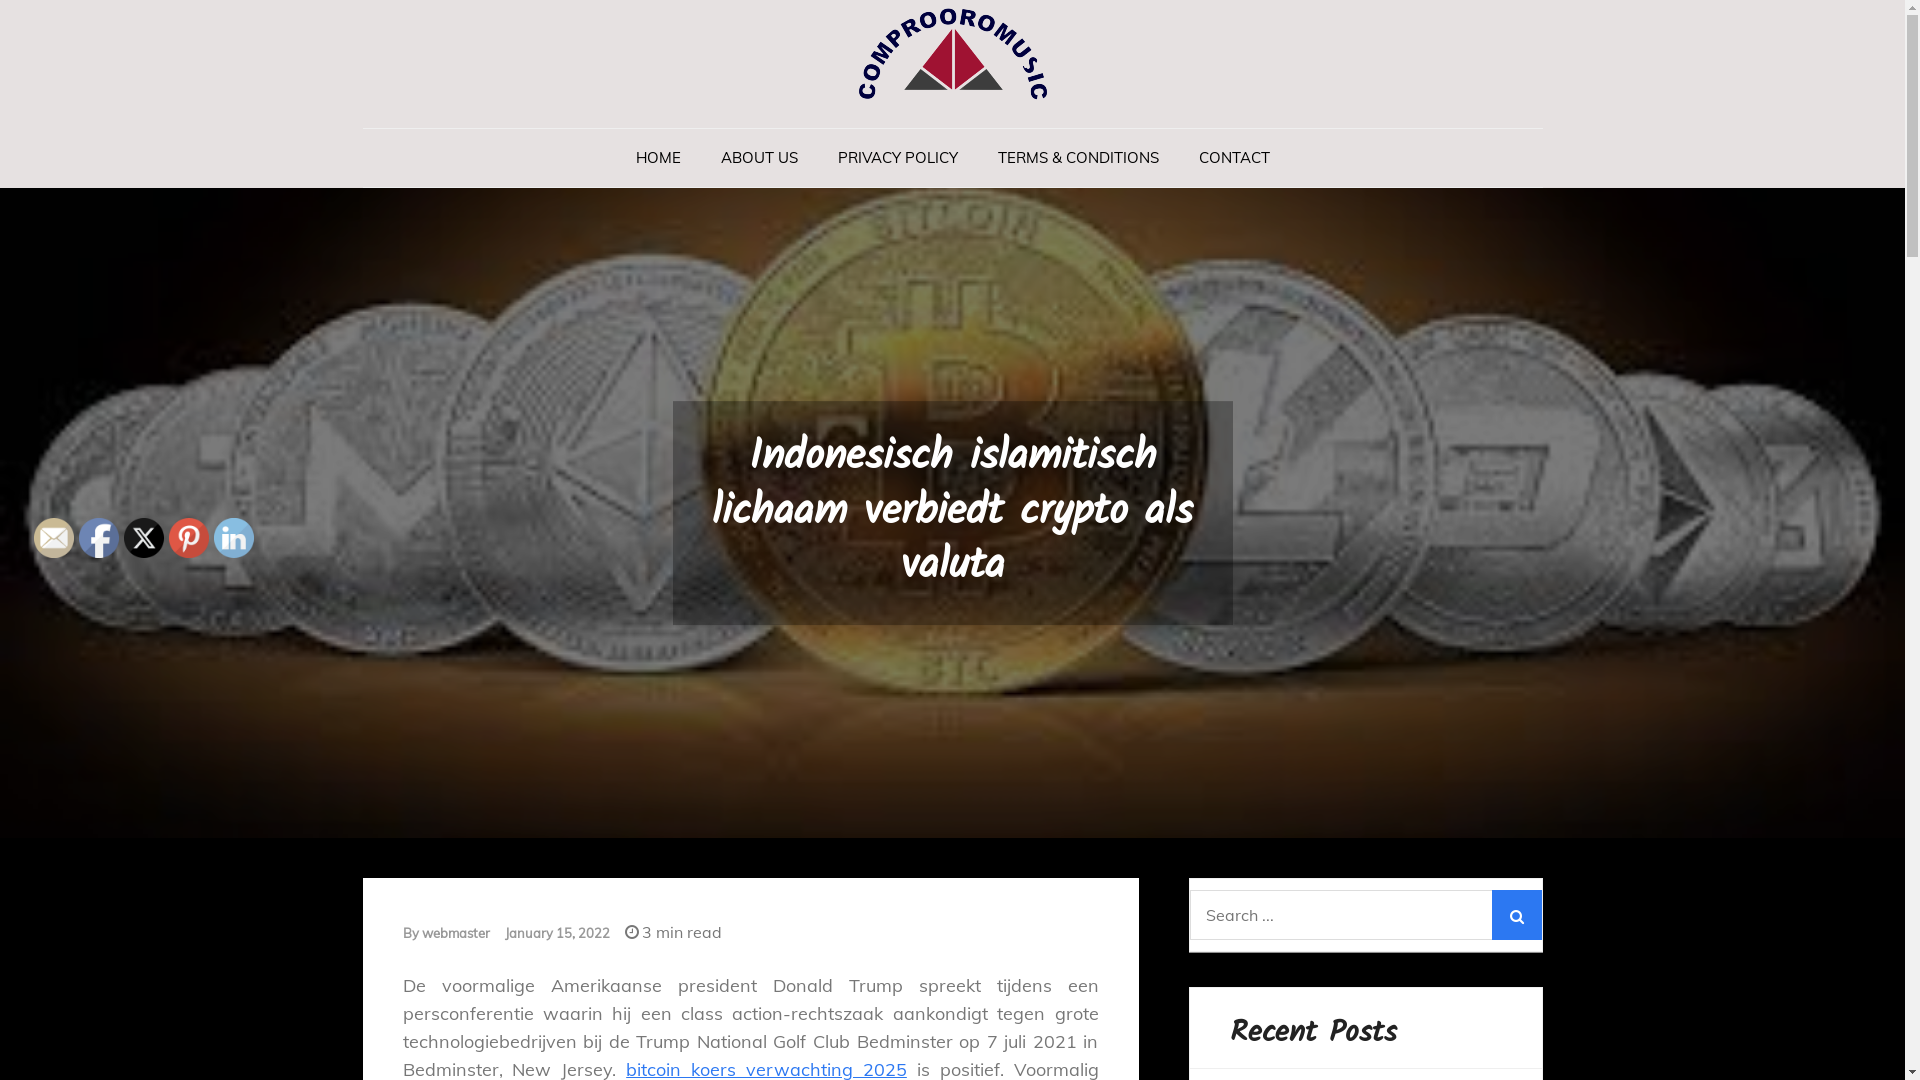 The image size is (1920, 1080). I want to click on Comprooromusic, so click(527, 150).